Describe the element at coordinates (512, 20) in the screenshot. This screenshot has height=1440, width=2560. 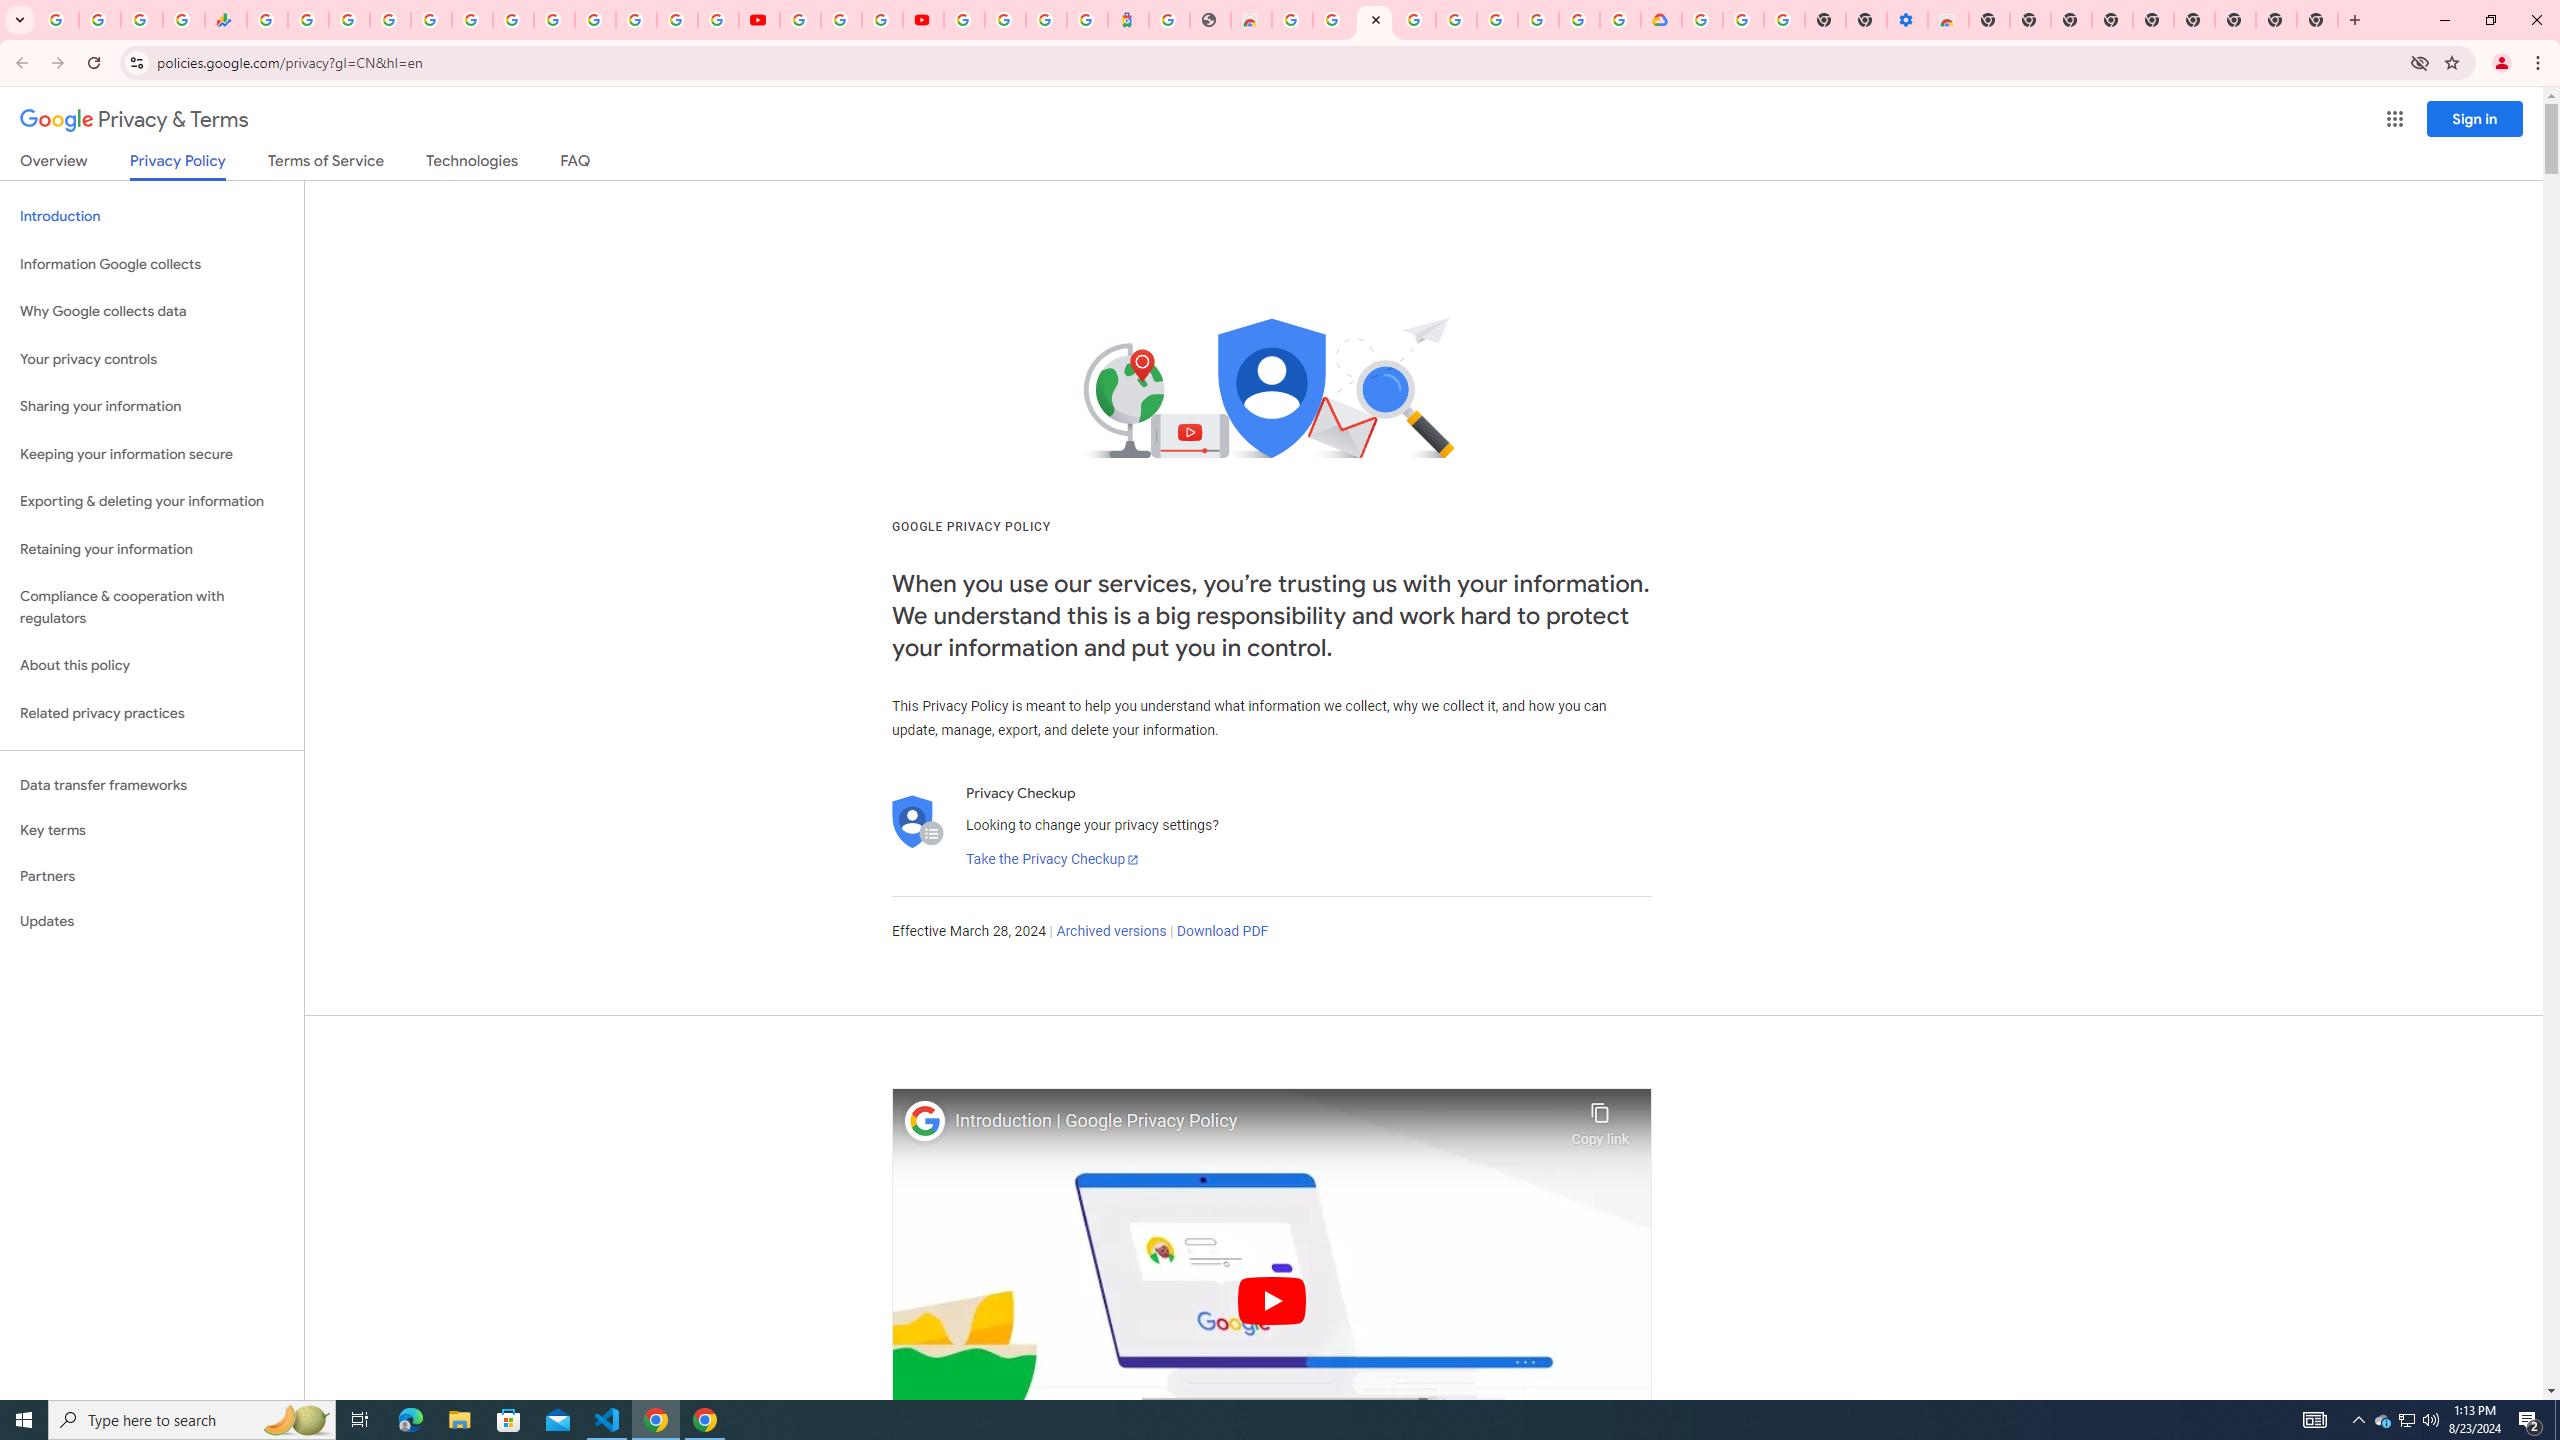
I see `Android TV Policies and Guidelines - Transparency Center` at that location.